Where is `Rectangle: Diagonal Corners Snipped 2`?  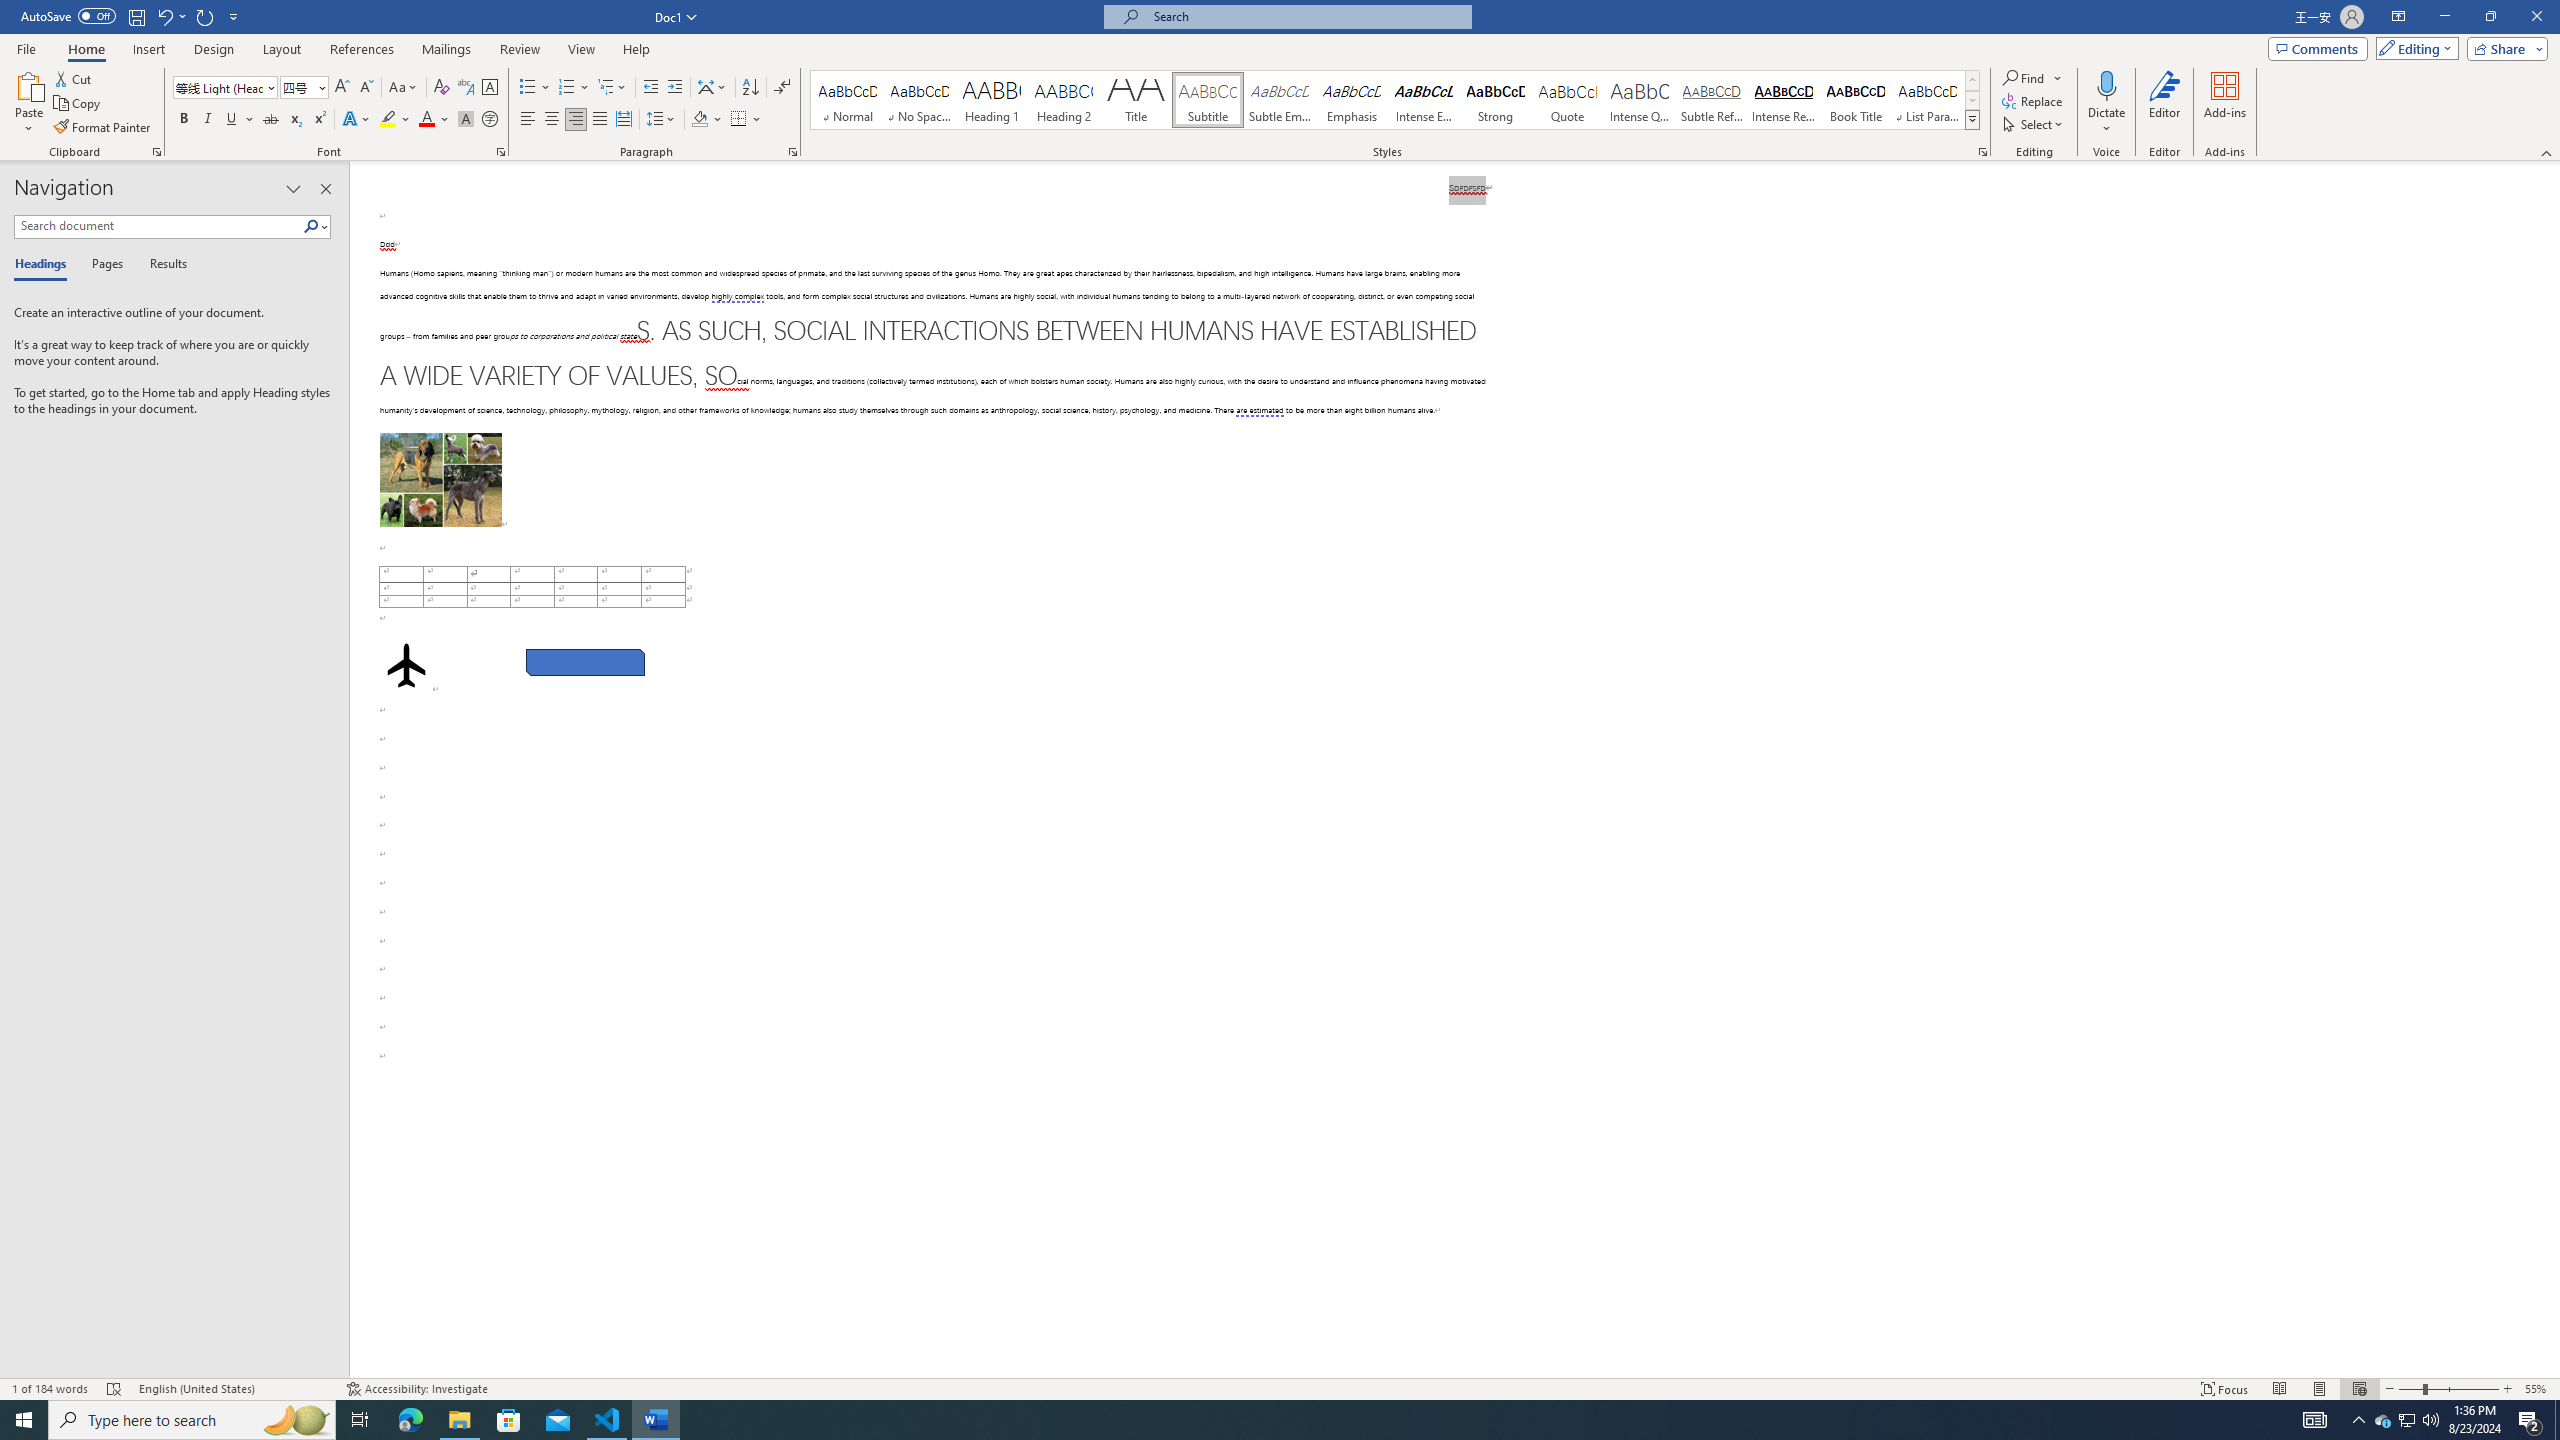 Rectangle: Diagonal Corners Snipped 2 is located at coordinates (584, 662).